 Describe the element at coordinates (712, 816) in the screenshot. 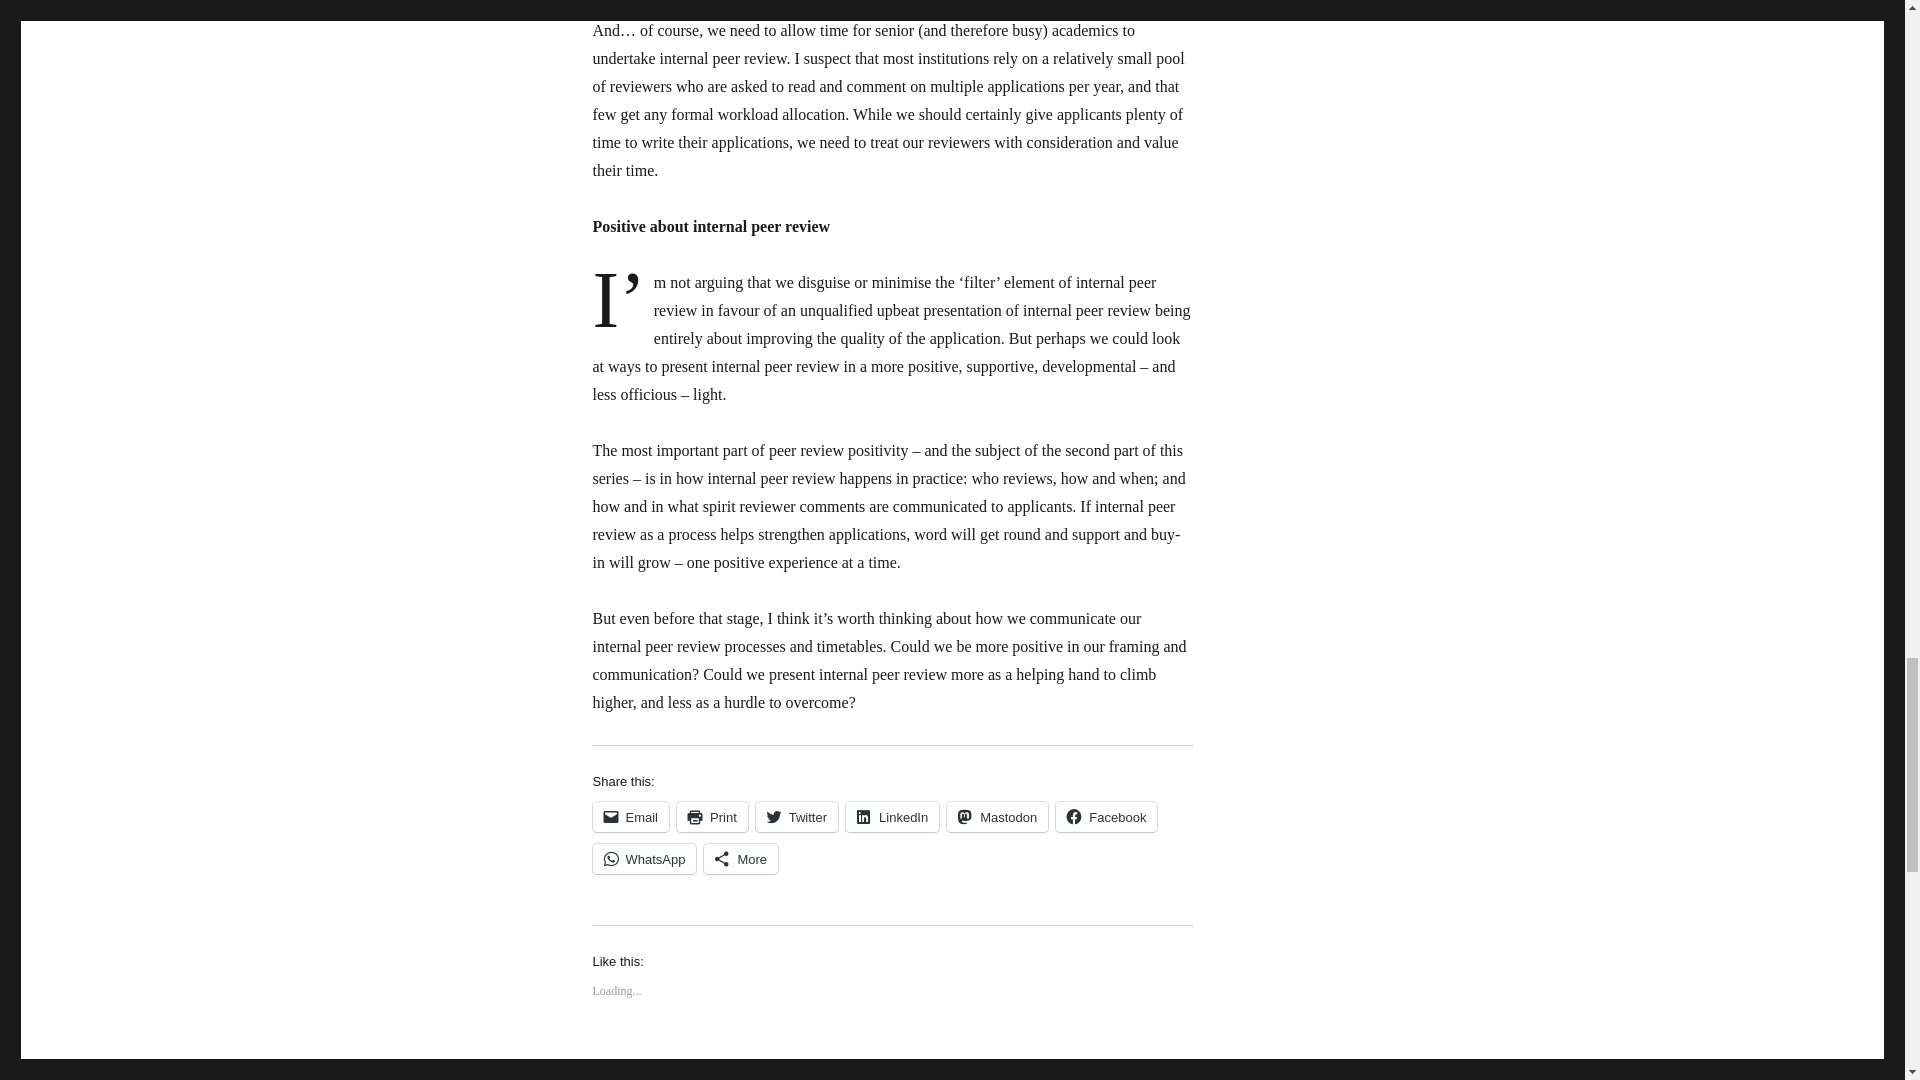

I see `Click to print` at that location.